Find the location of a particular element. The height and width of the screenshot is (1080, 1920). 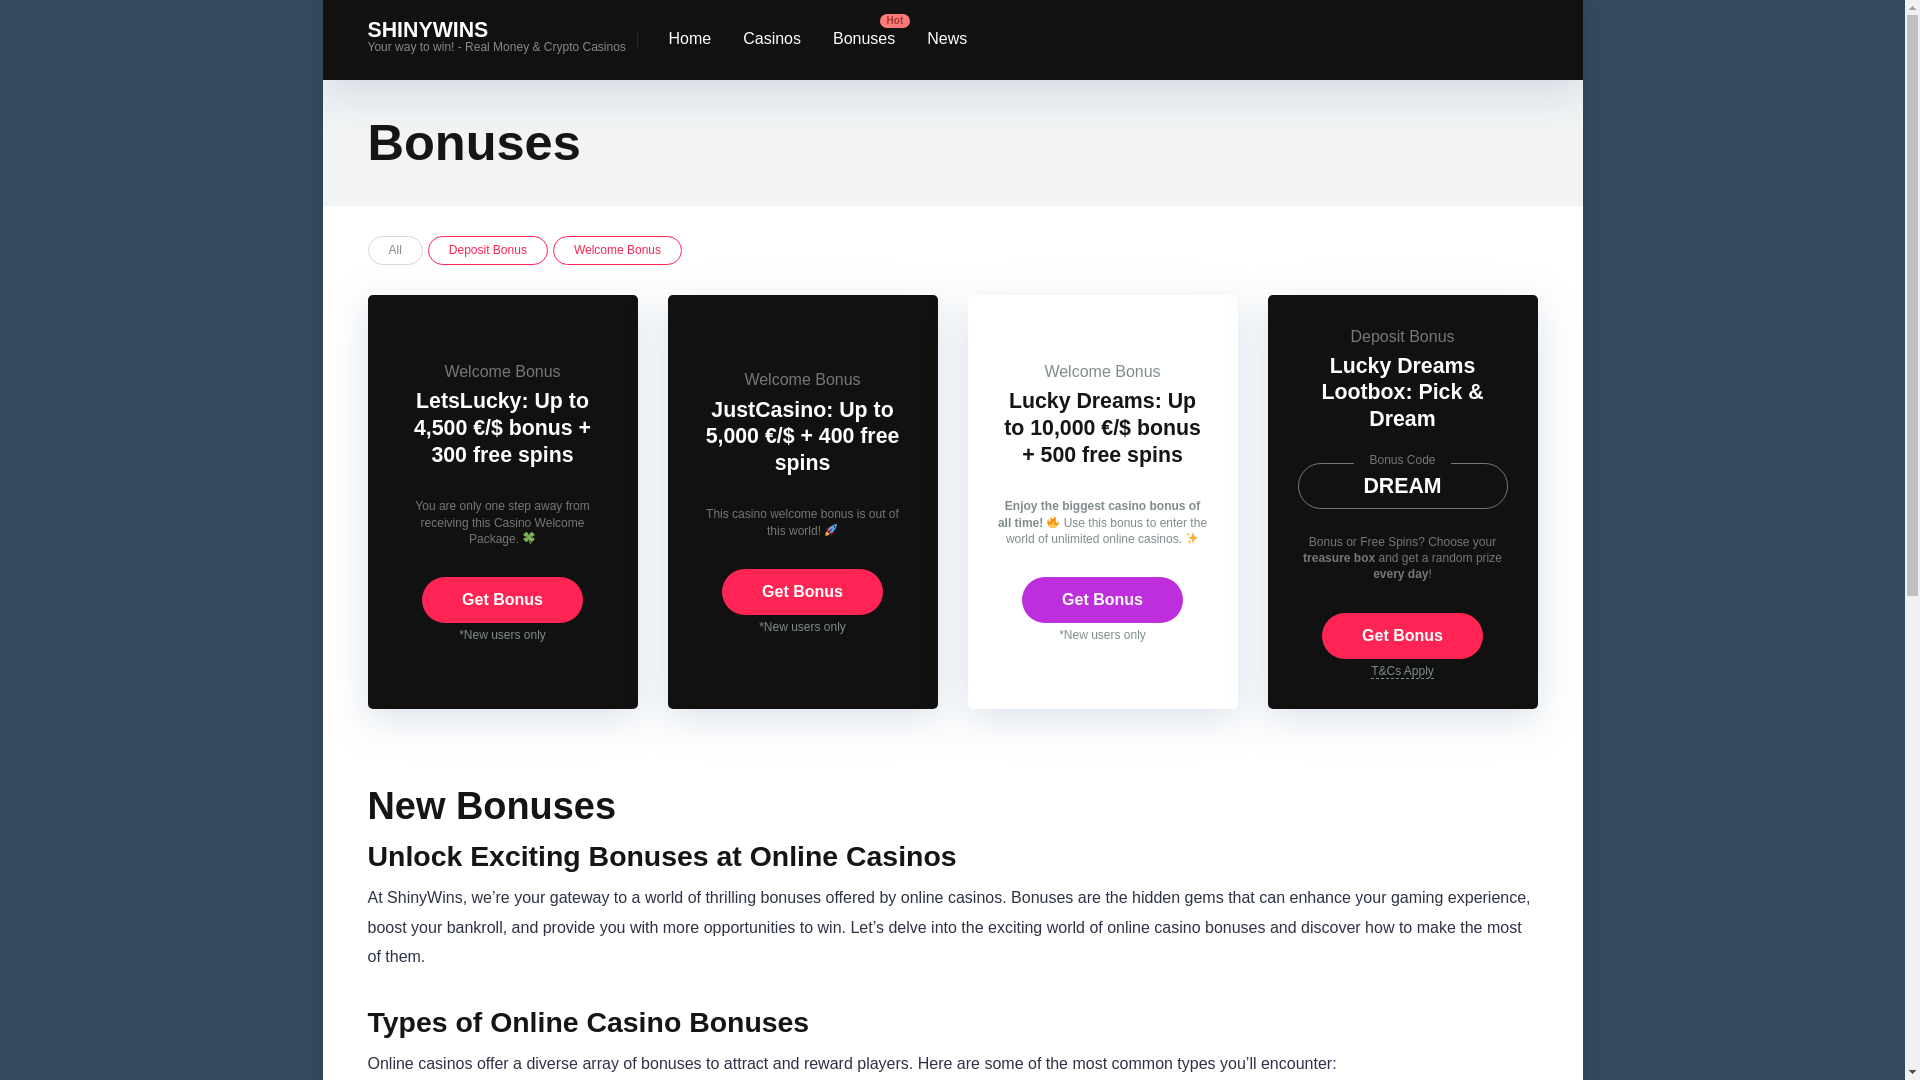

Deposit Bonus is located at coordinates (488, 250).